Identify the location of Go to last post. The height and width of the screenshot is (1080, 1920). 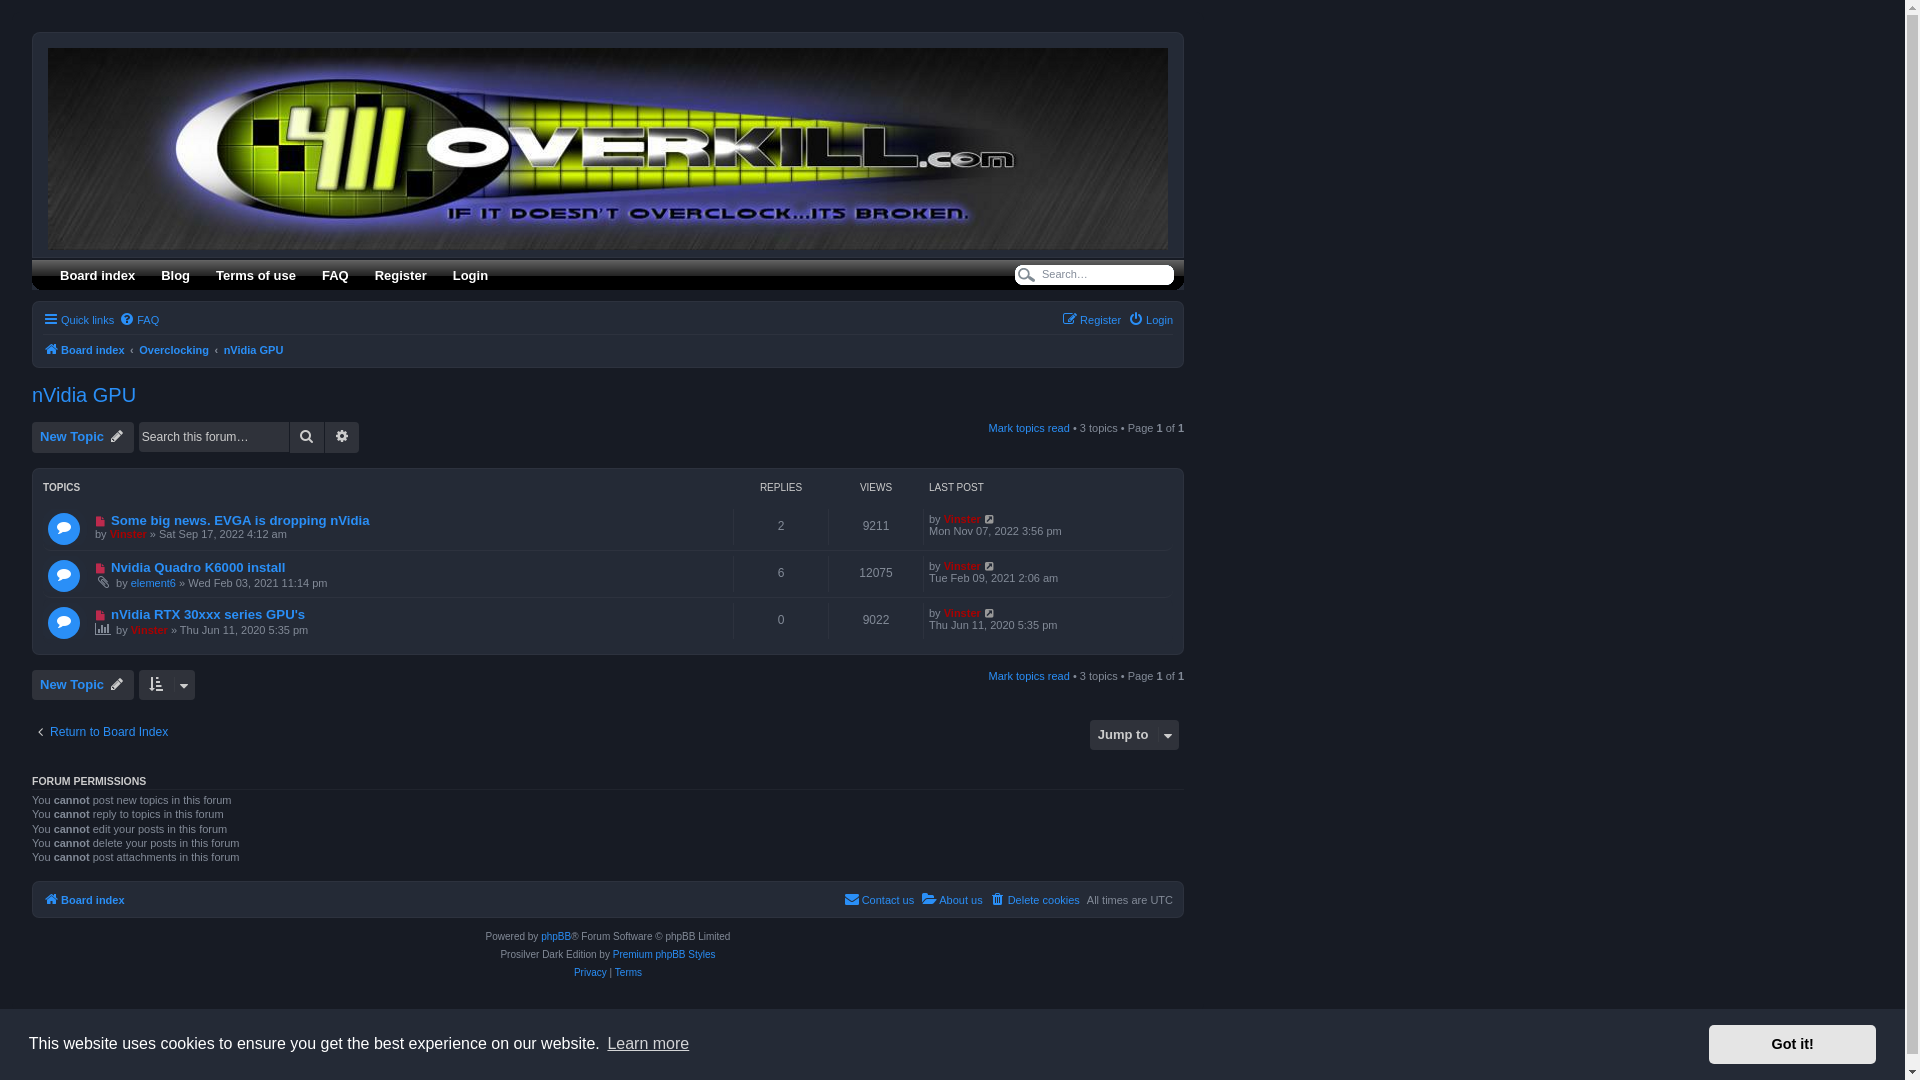
(990, 566).